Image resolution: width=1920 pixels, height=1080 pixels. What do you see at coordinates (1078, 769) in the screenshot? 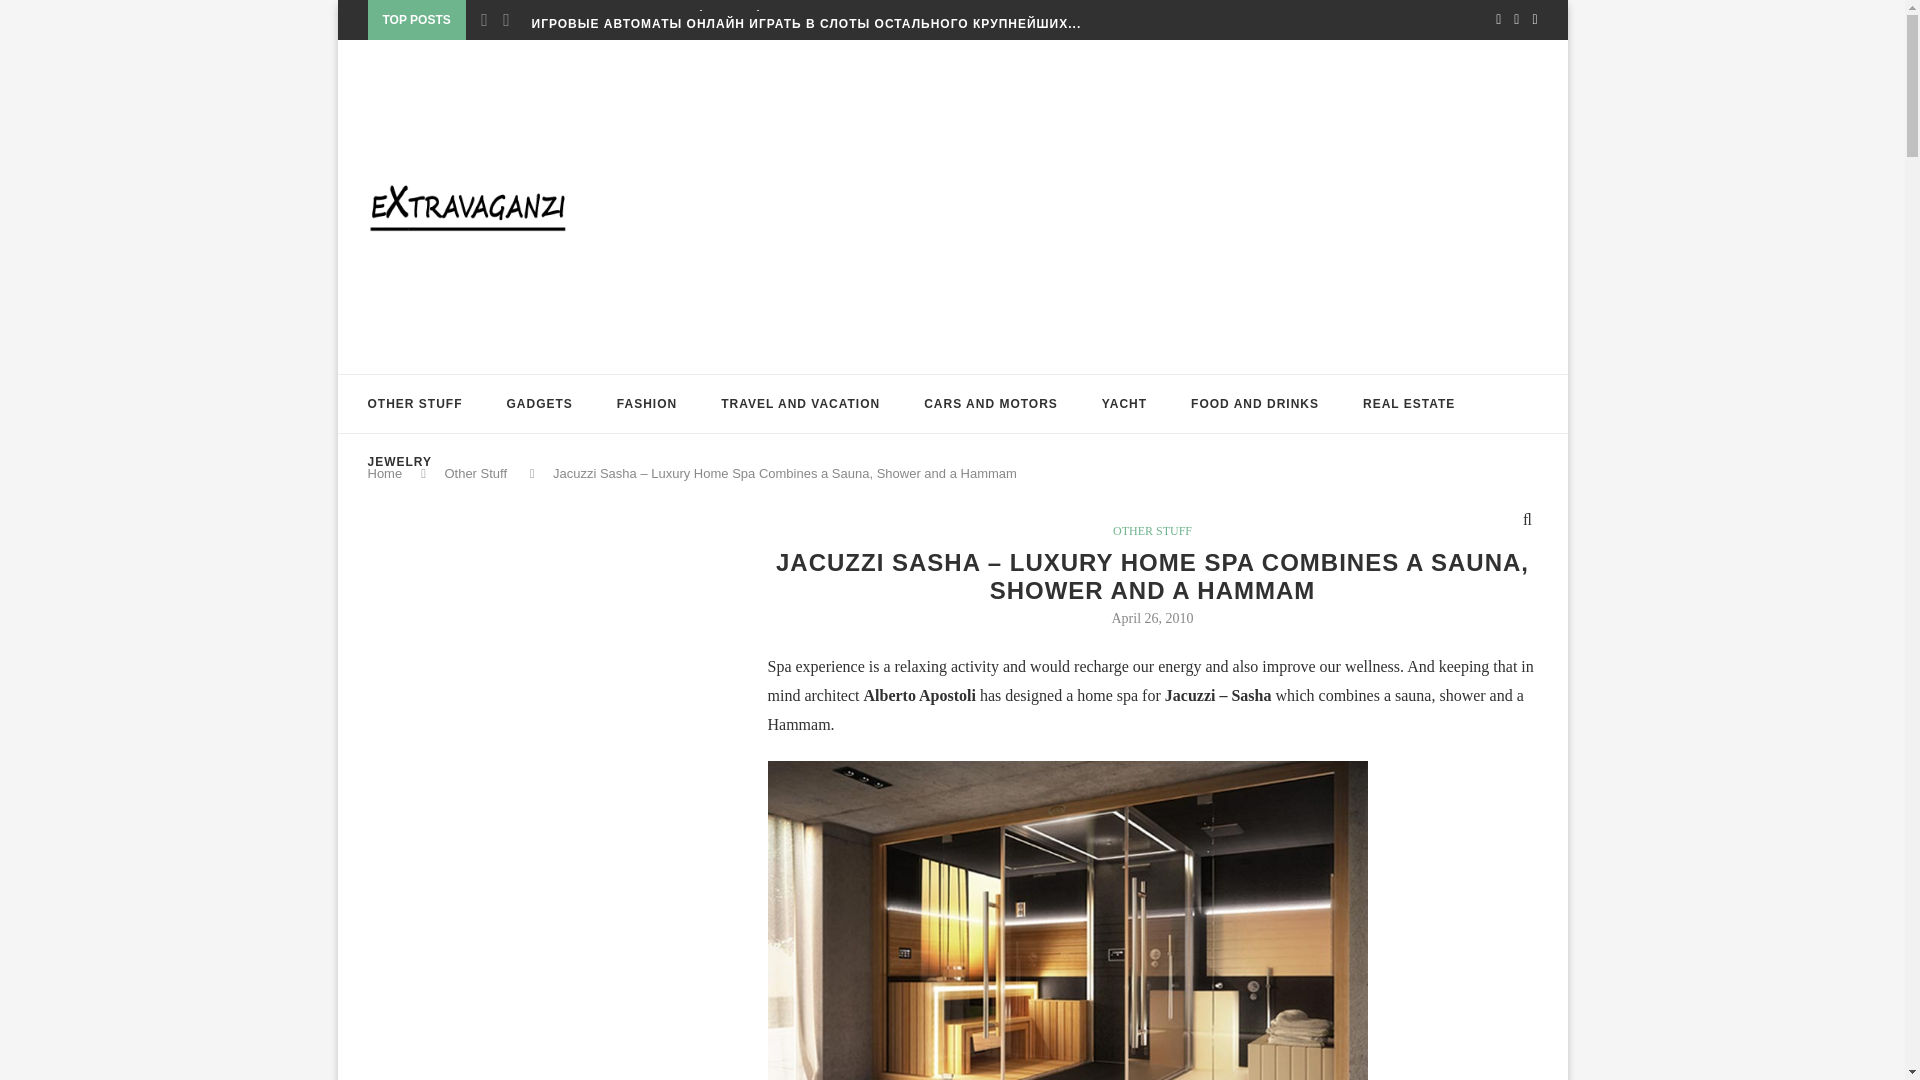
I see `Jacuzzi Sasha - Complete Home Spa` at bounding box center [1078, 769].